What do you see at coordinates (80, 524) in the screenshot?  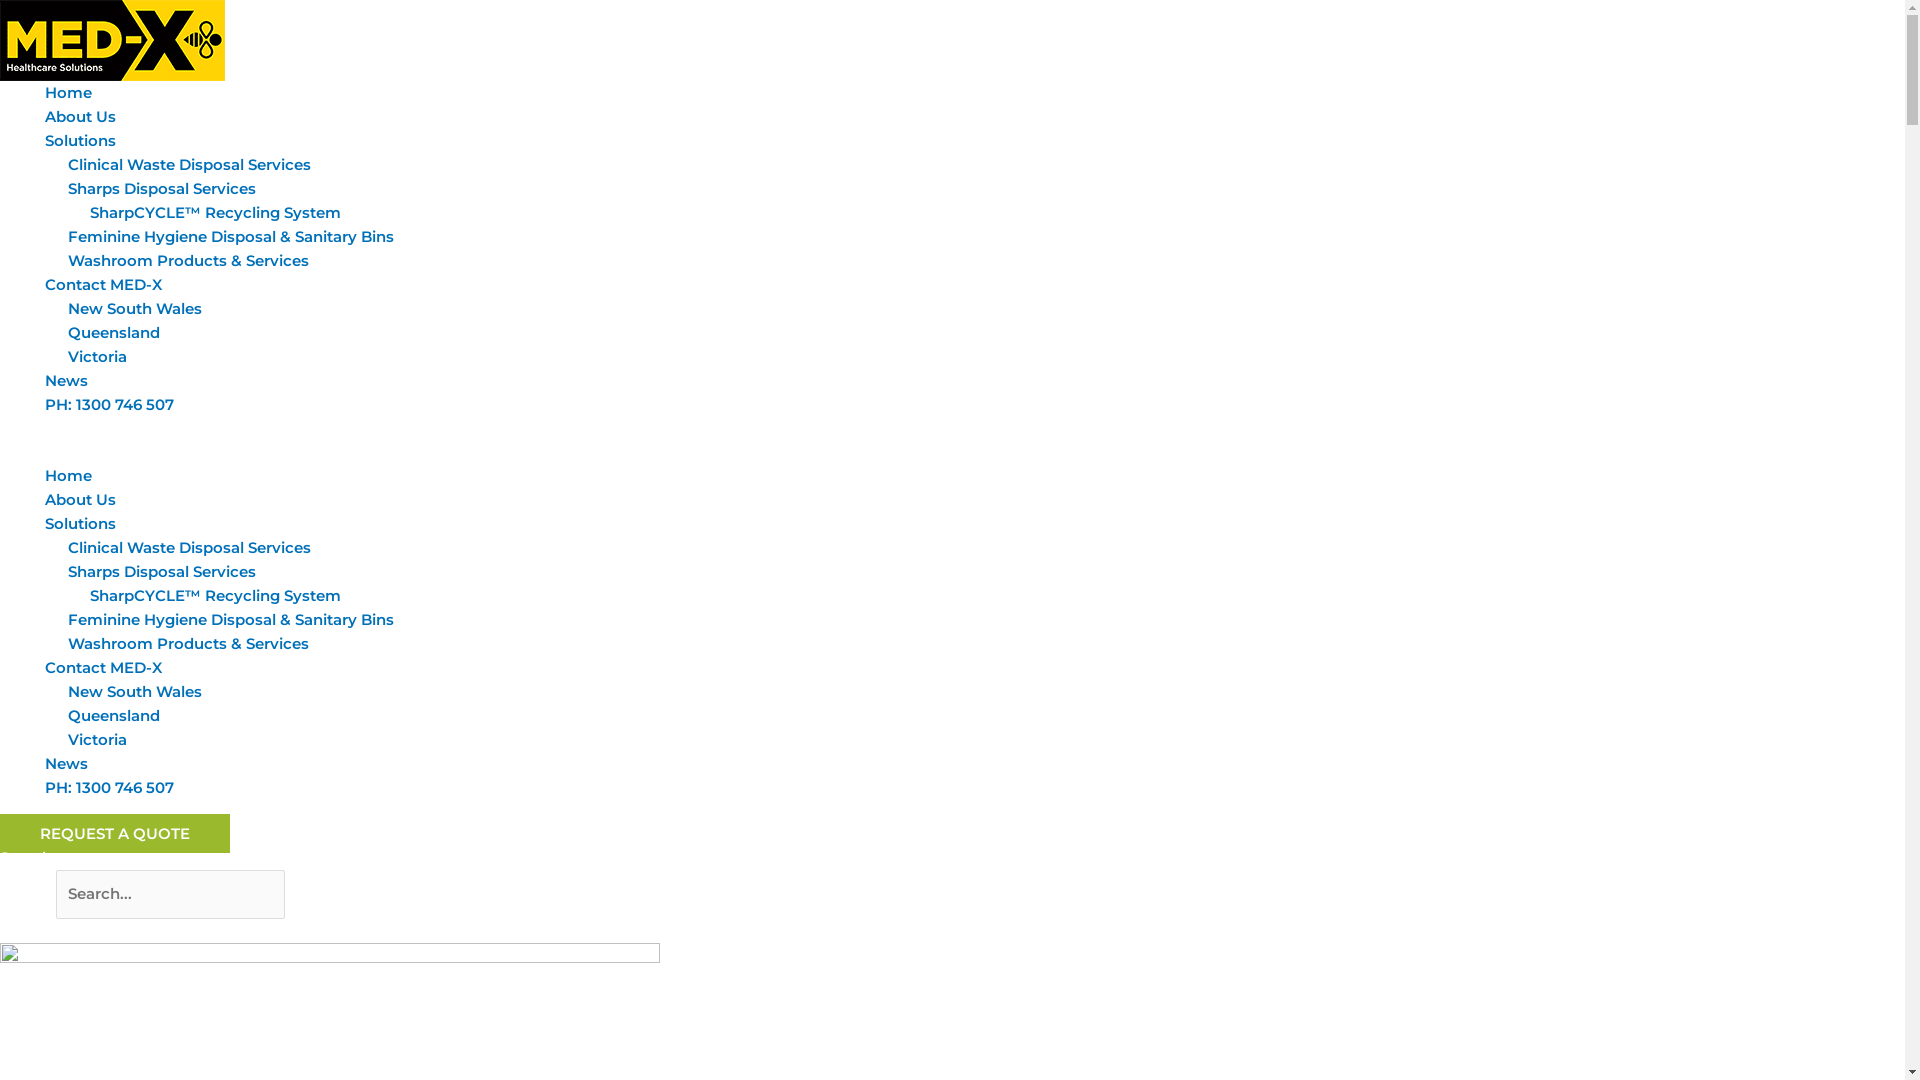 I see `Solutions` at bounding box center [80, 524].